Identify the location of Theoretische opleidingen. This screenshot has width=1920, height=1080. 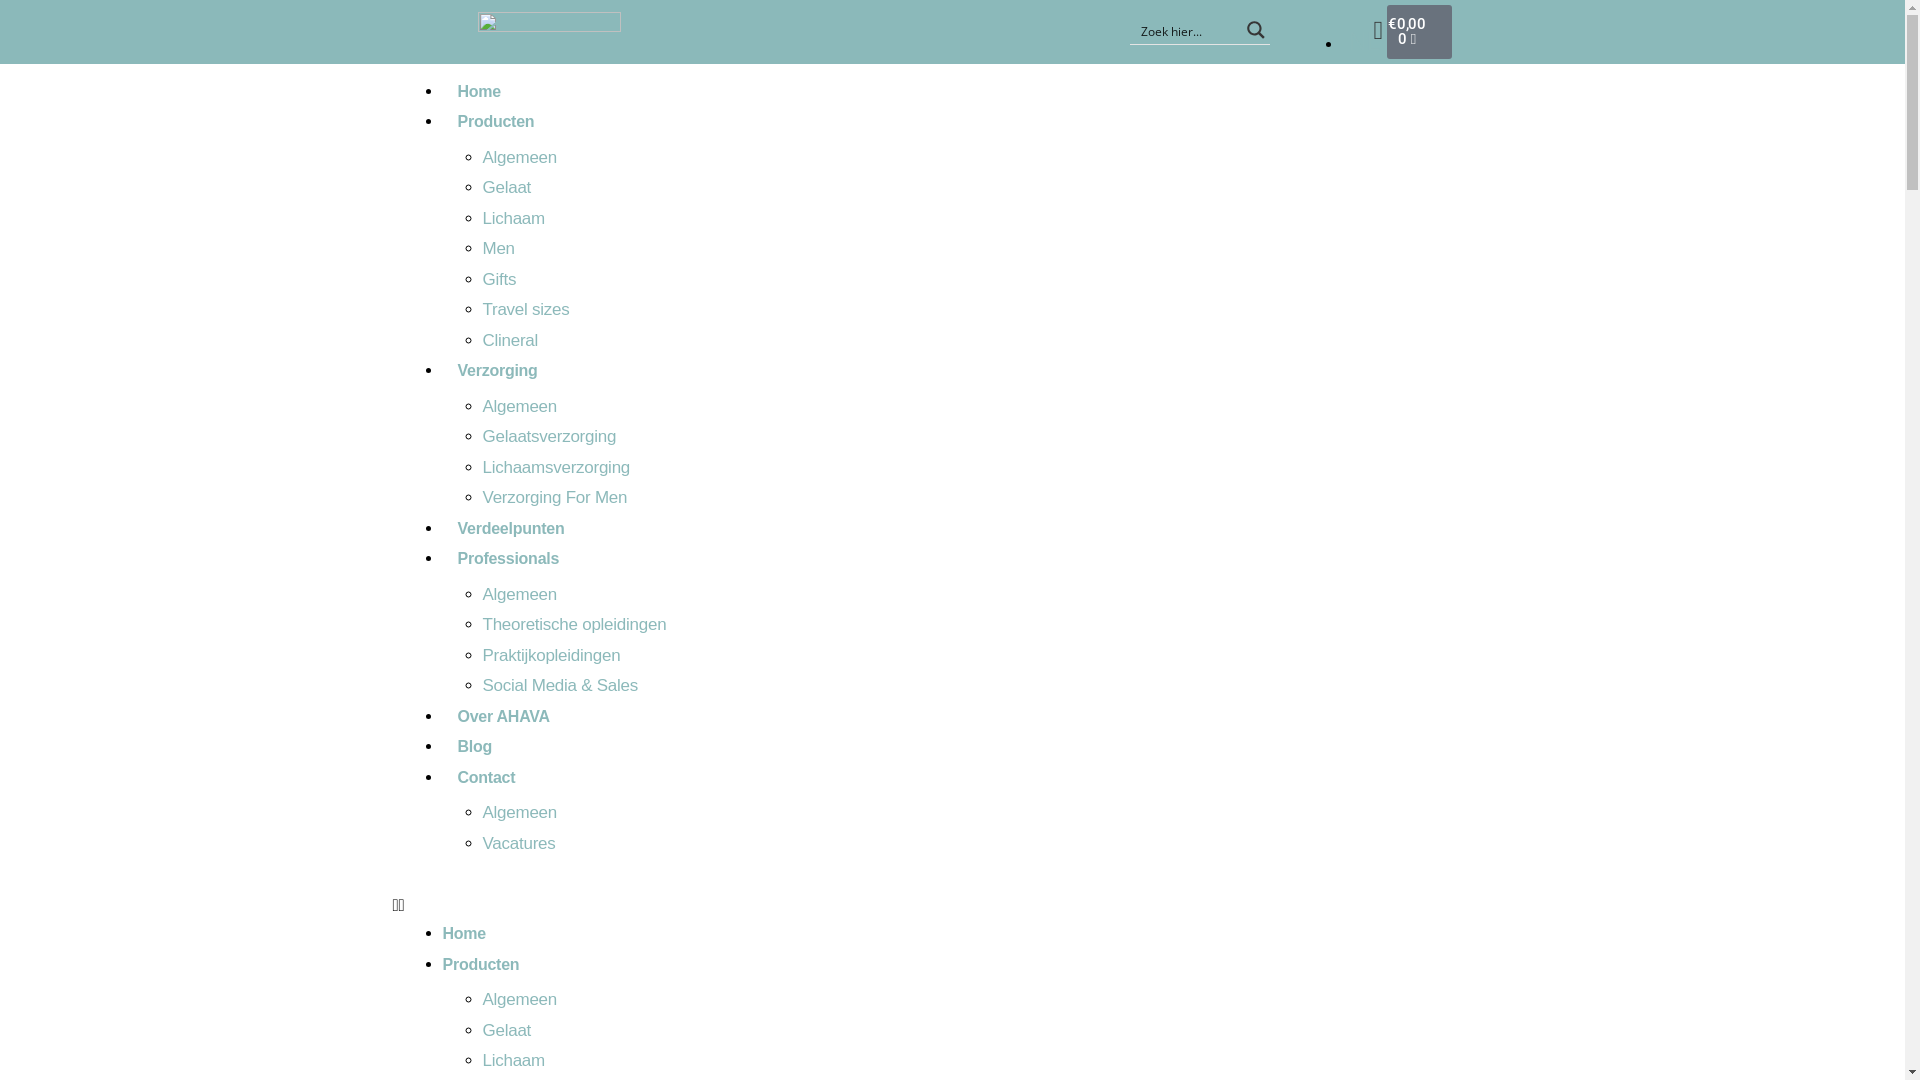
(574, 624).